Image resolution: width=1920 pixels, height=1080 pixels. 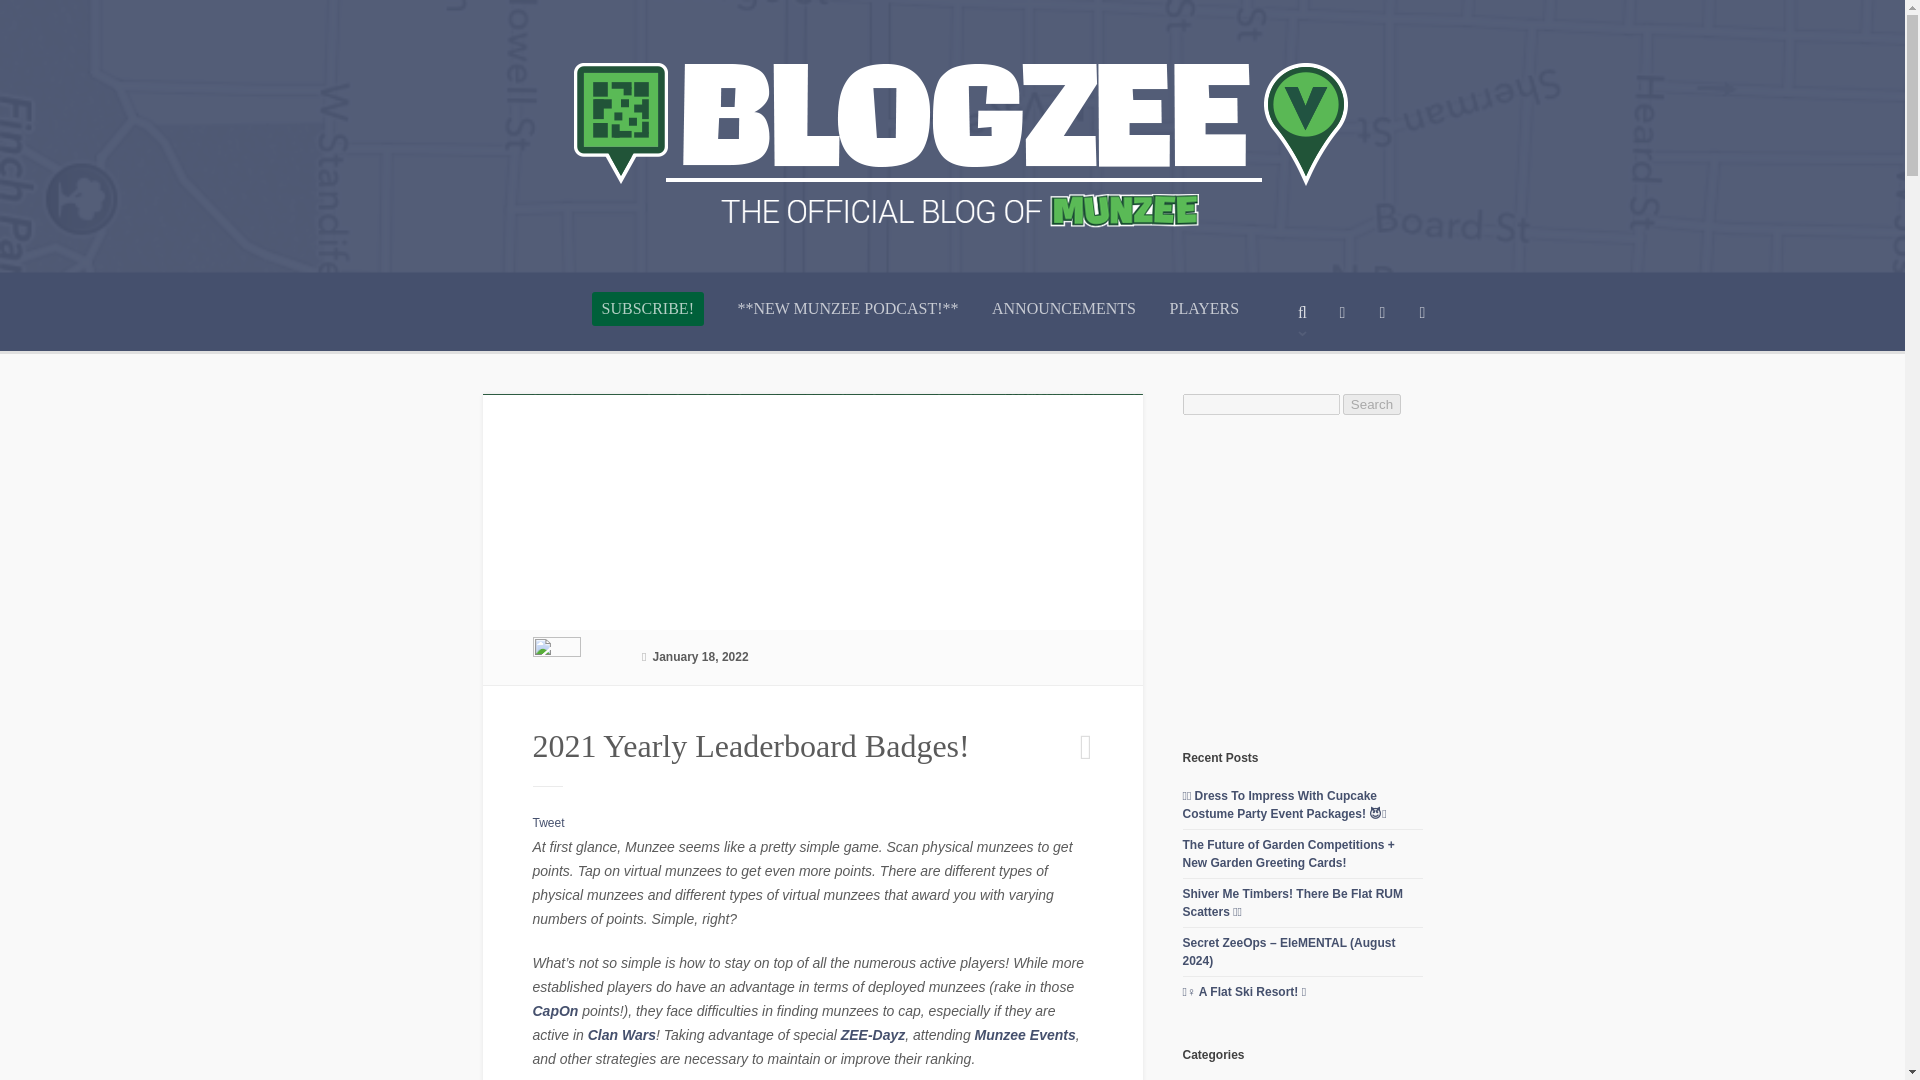 I want to click on ZEE-Dayz, so click(x=873, y=1035).